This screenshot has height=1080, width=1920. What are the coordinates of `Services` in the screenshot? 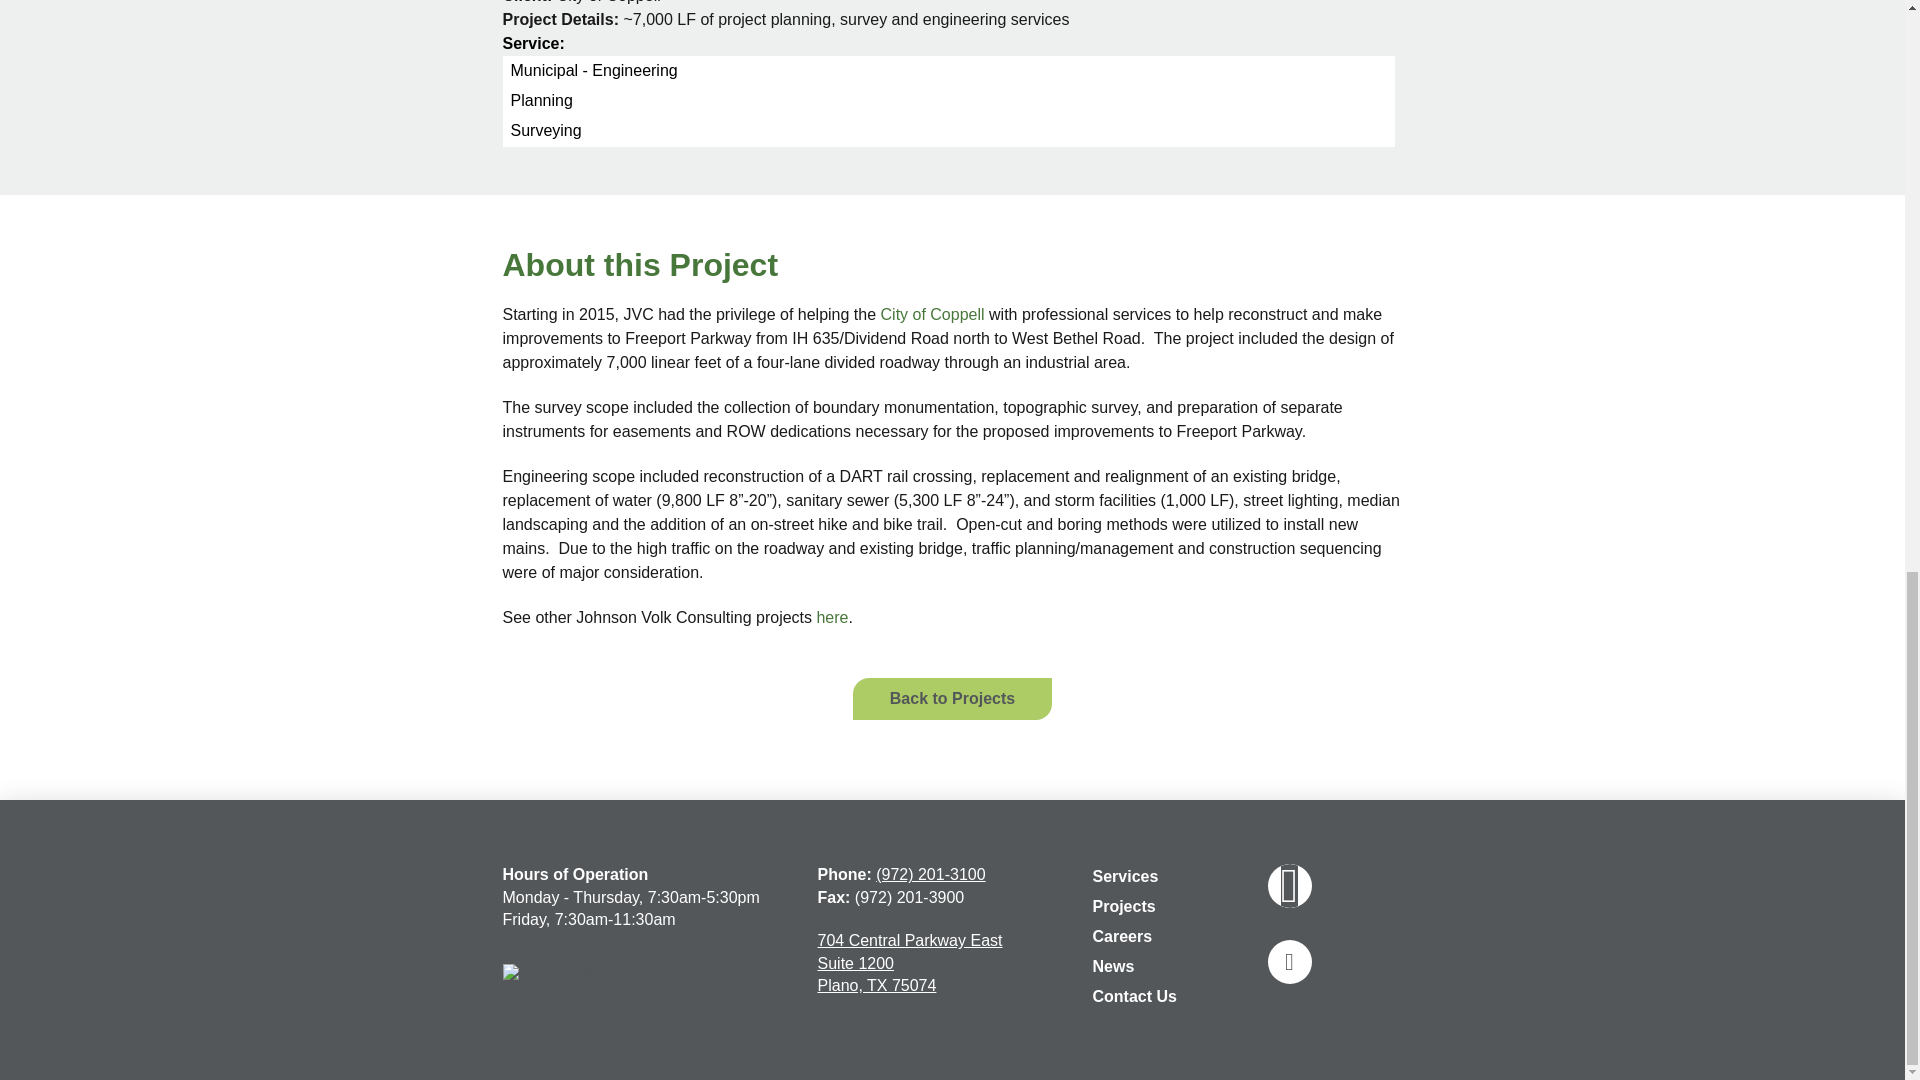 It's located at (1126, 879).